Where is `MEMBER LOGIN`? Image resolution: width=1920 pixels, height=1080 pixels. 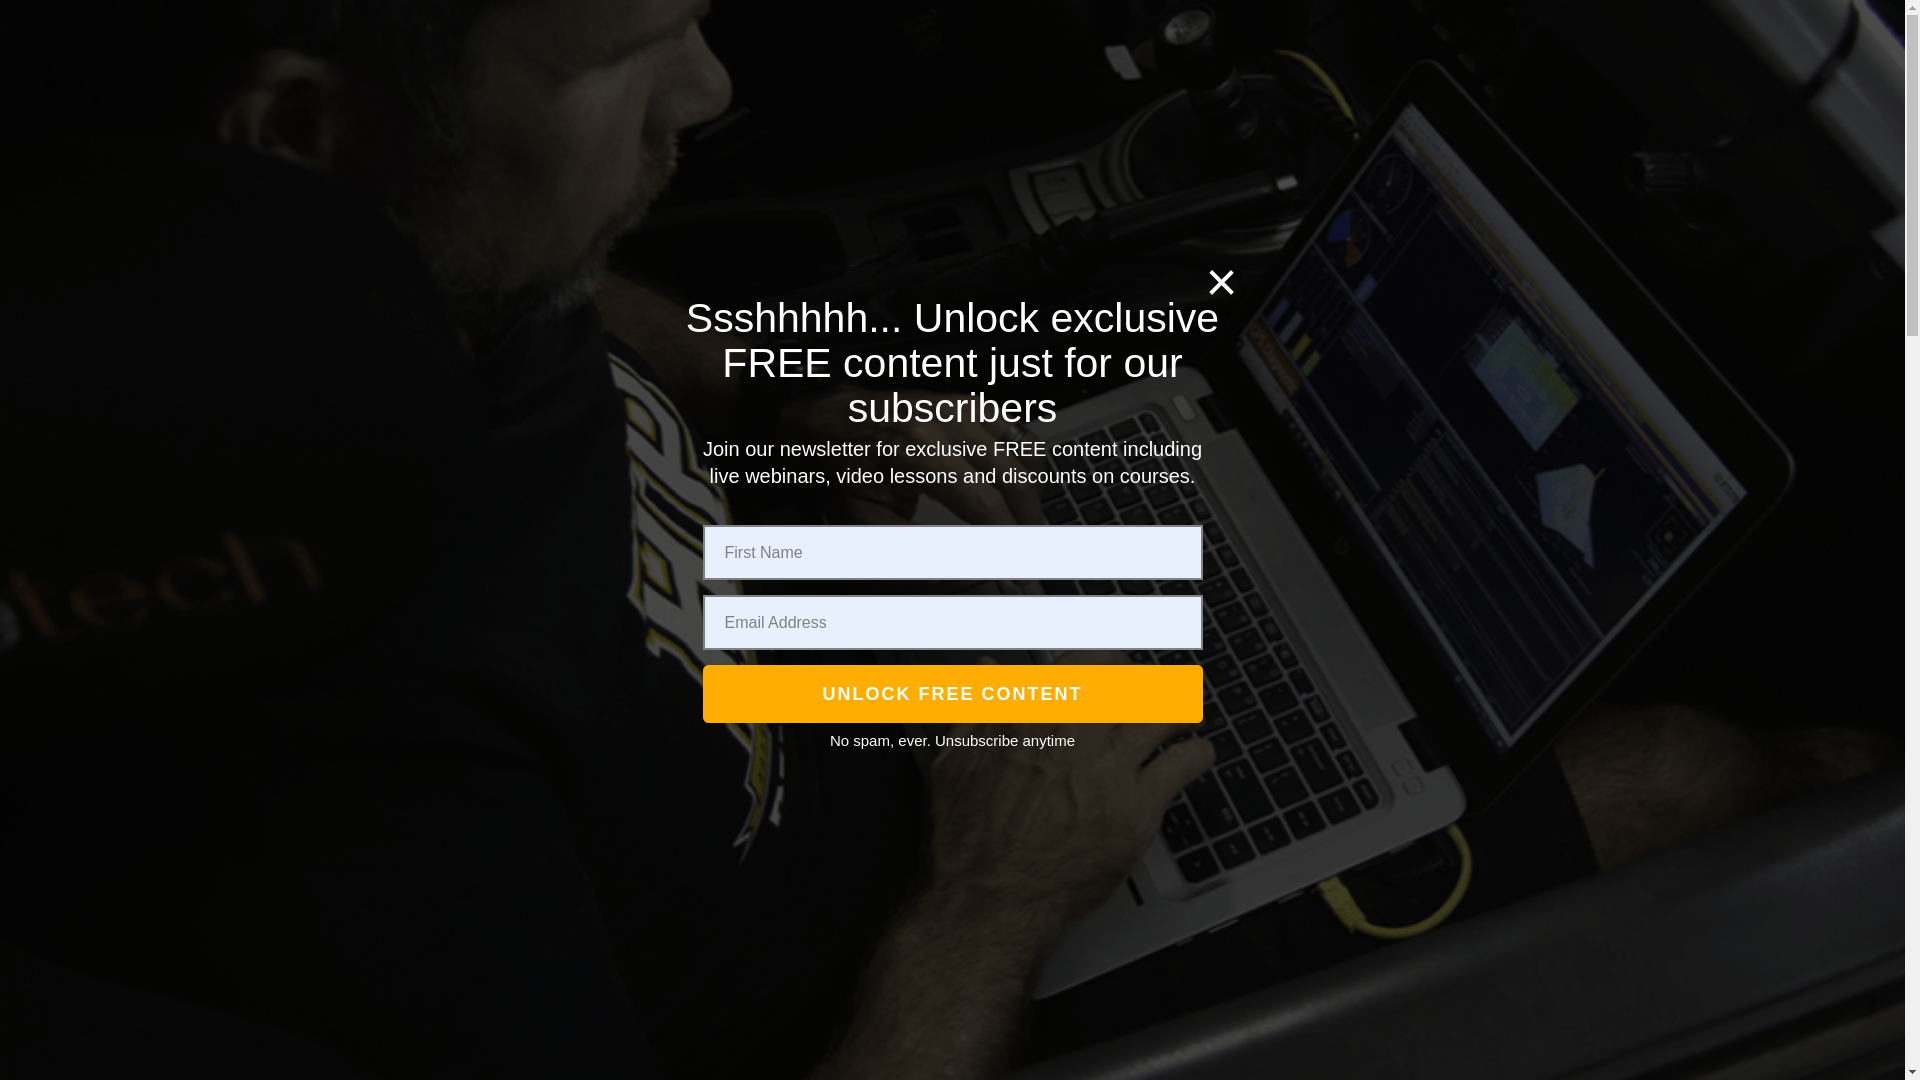 MEMBER LOGIN is located at coordinates (1464, 216).